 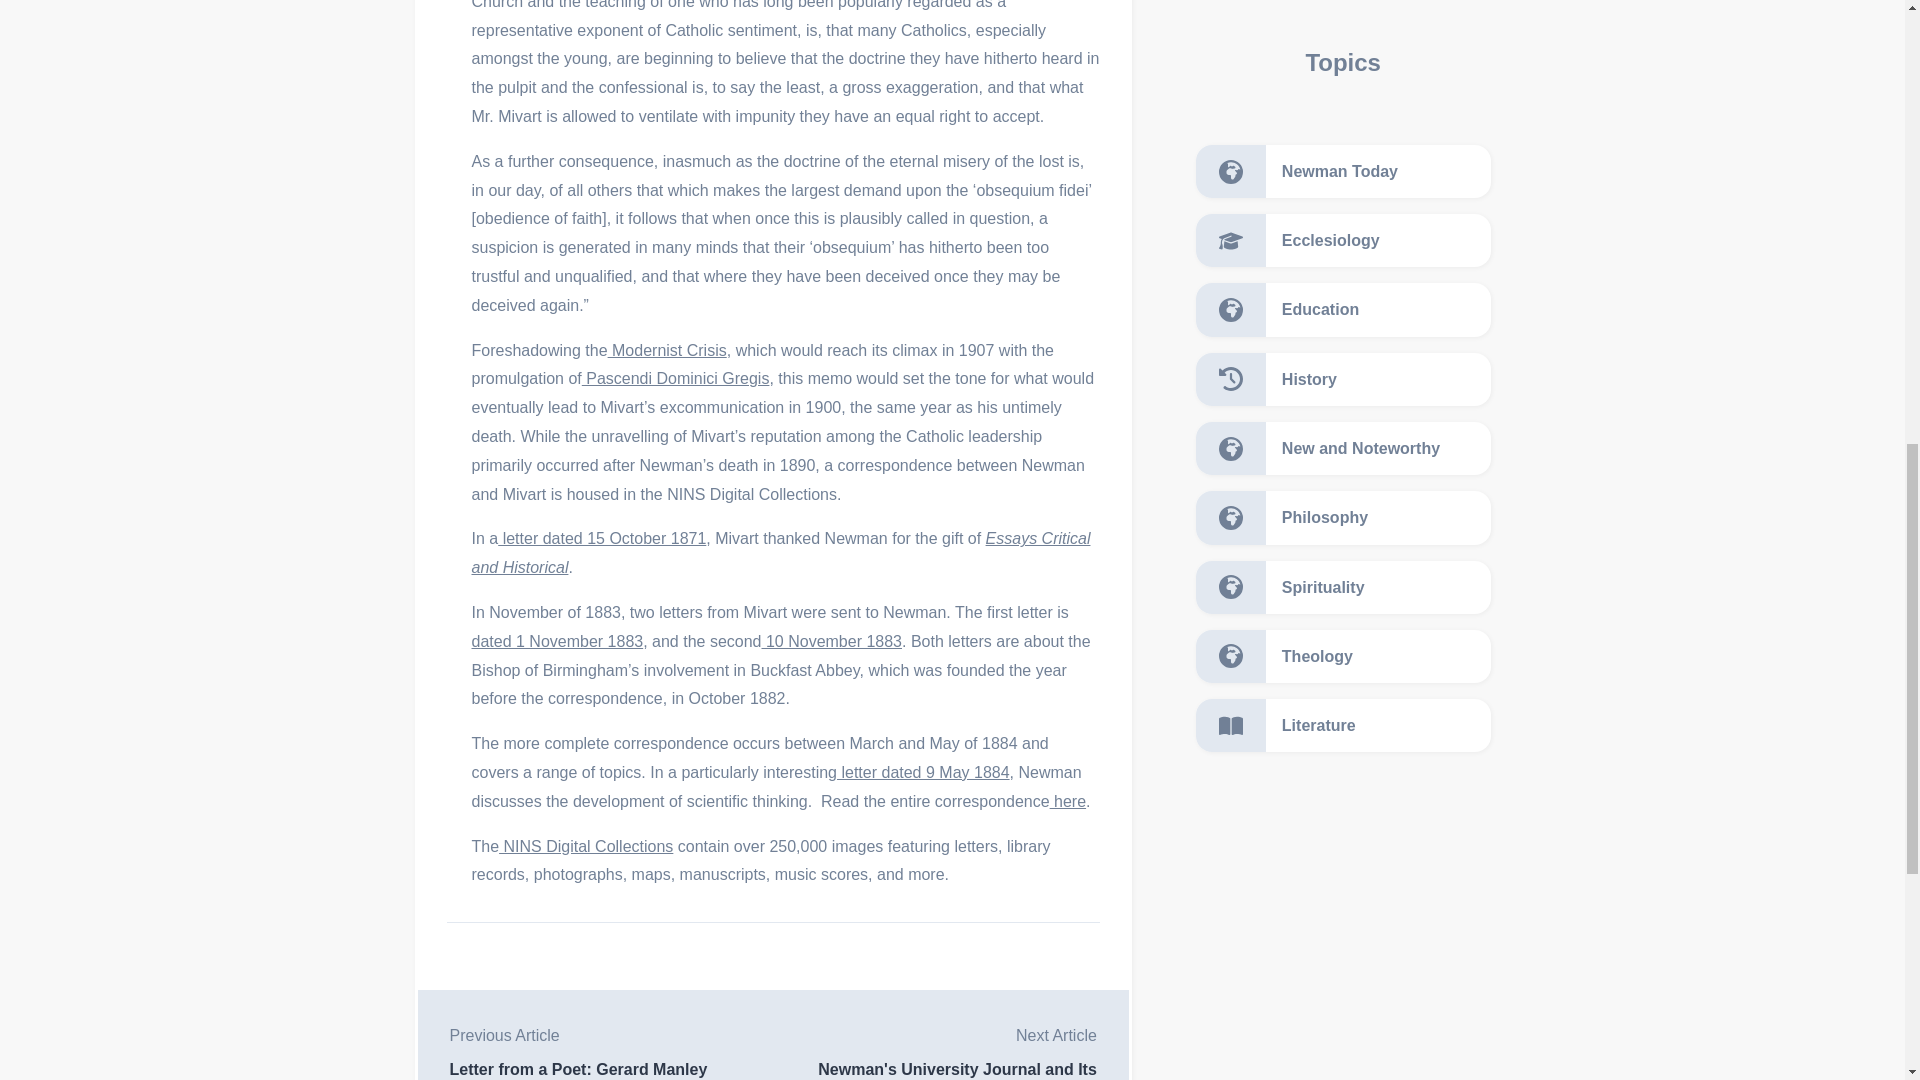 I want to click on Pascendi Dominici Gregis, so click(x=675, y=378).